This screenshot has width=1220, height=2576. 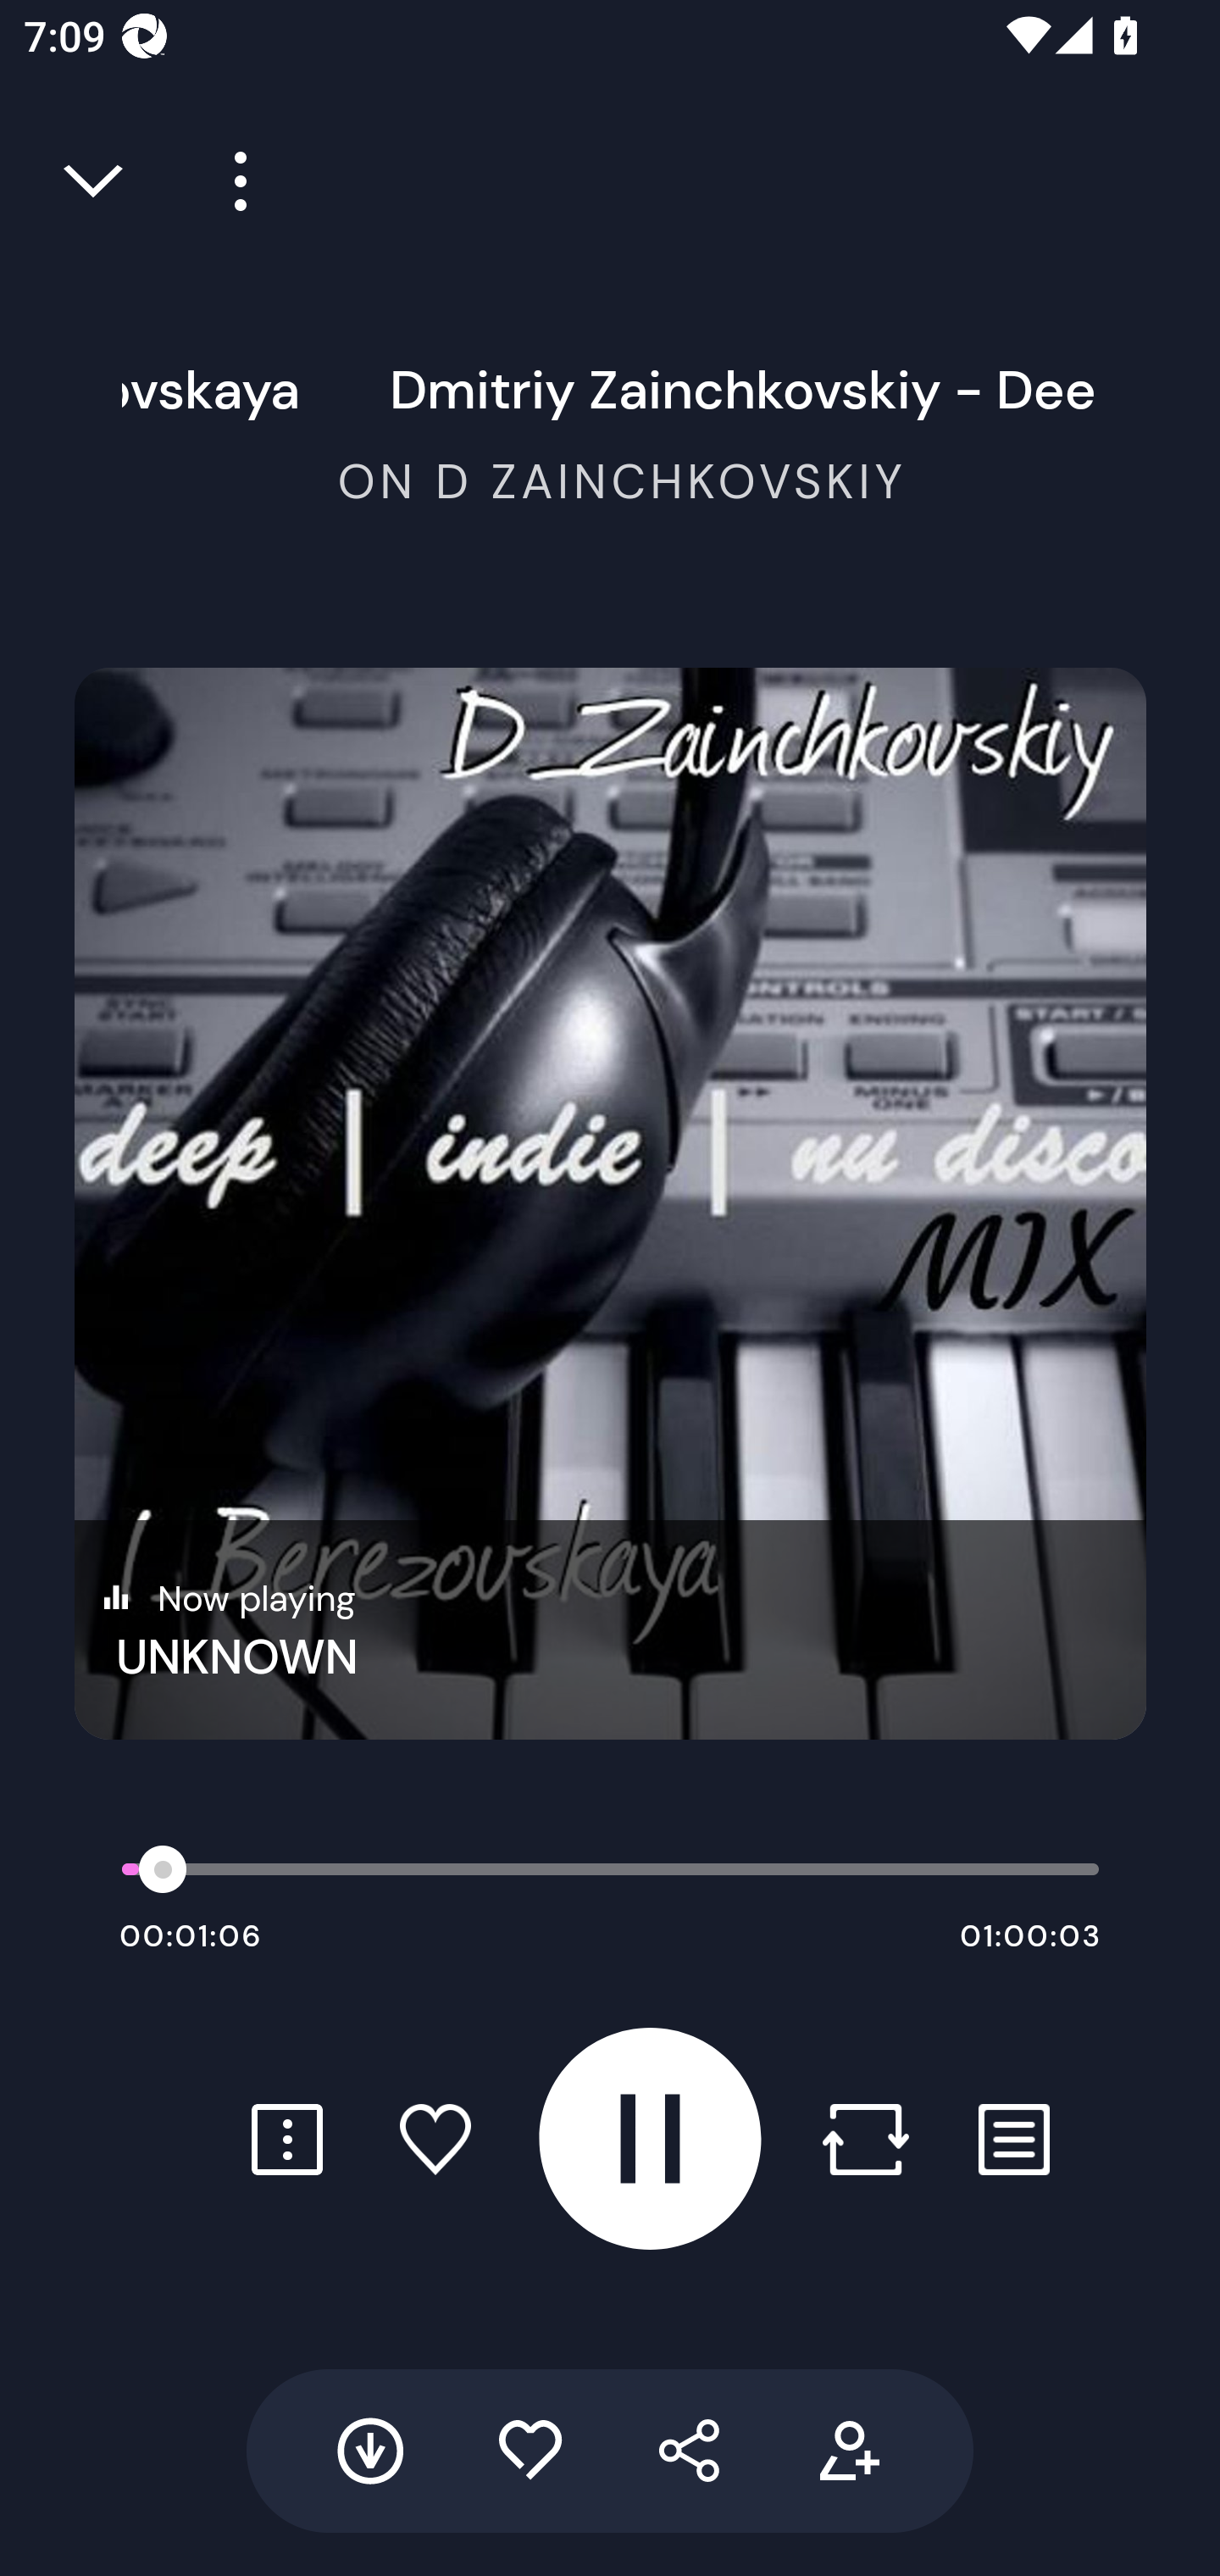 I want to click on Player more options button, so click(x=229, y=181).